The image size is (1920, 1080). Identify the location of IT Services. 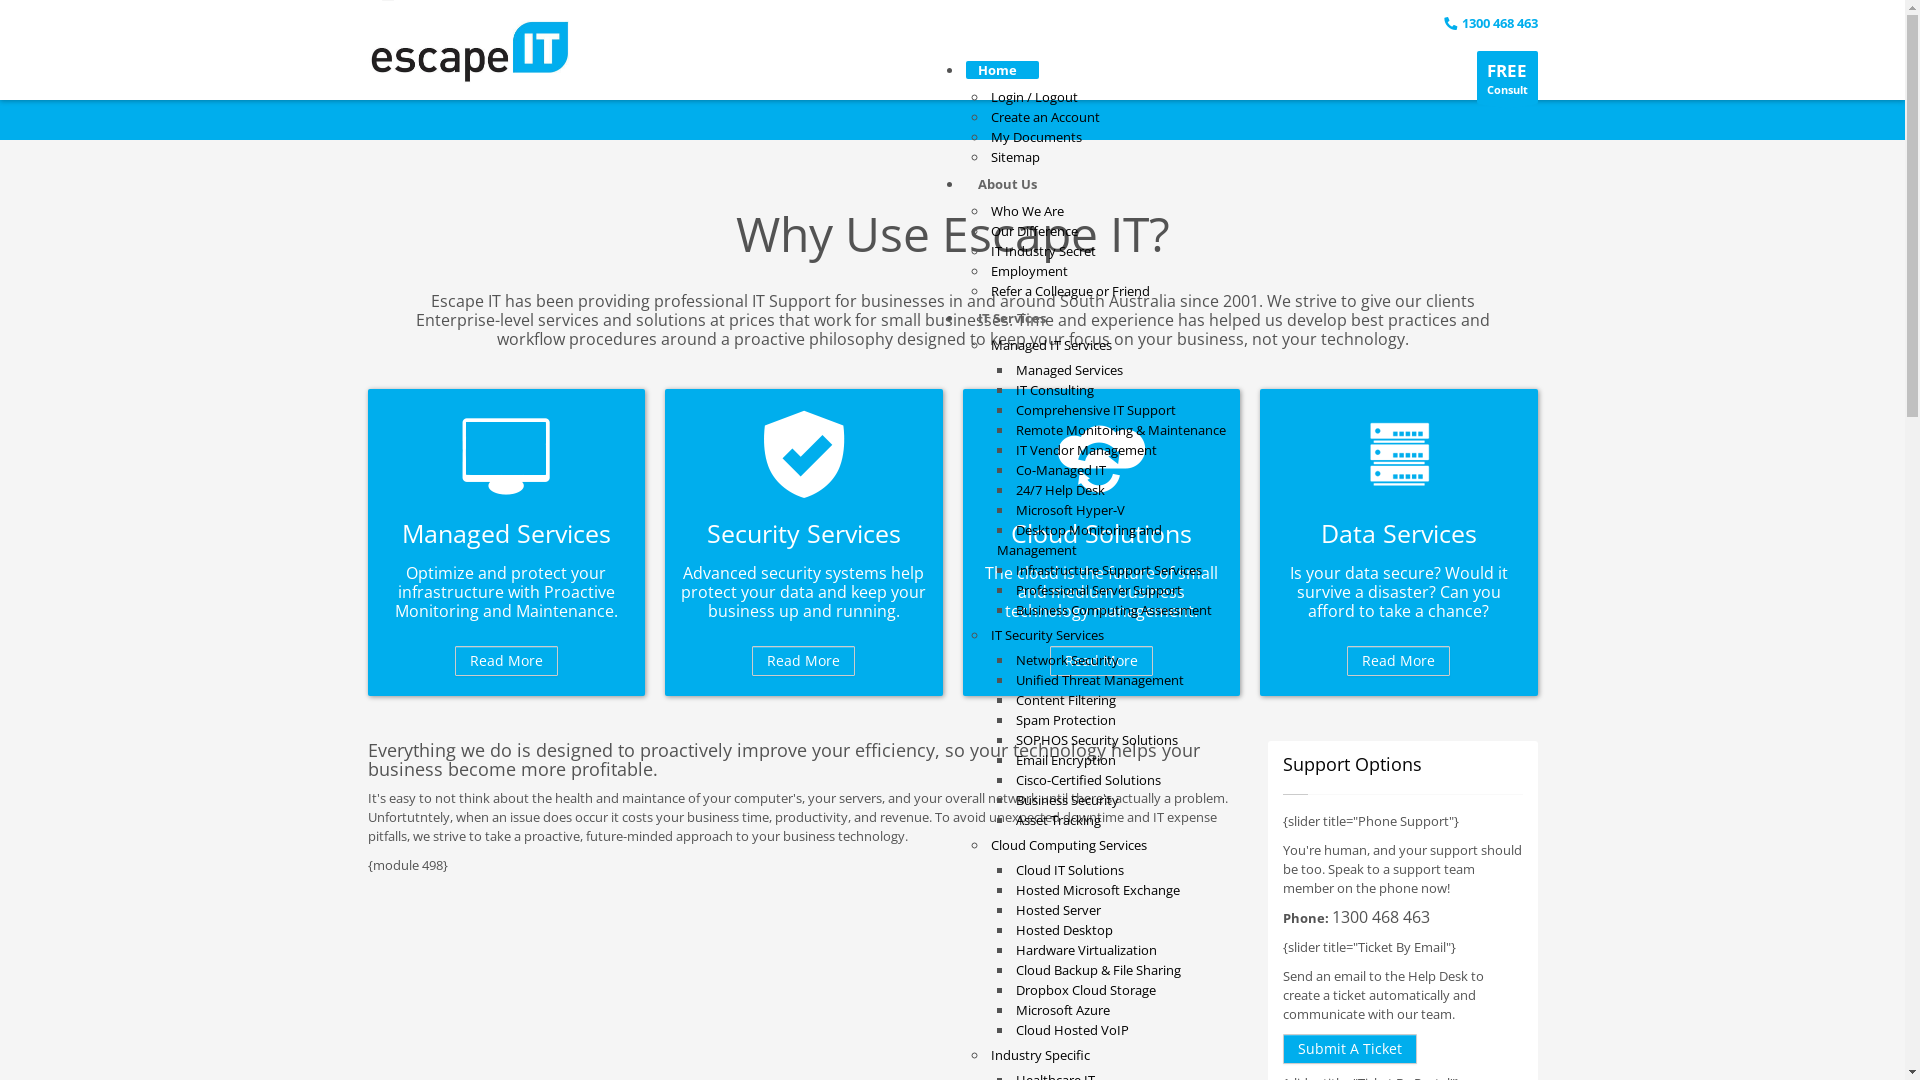
(1017, 318).